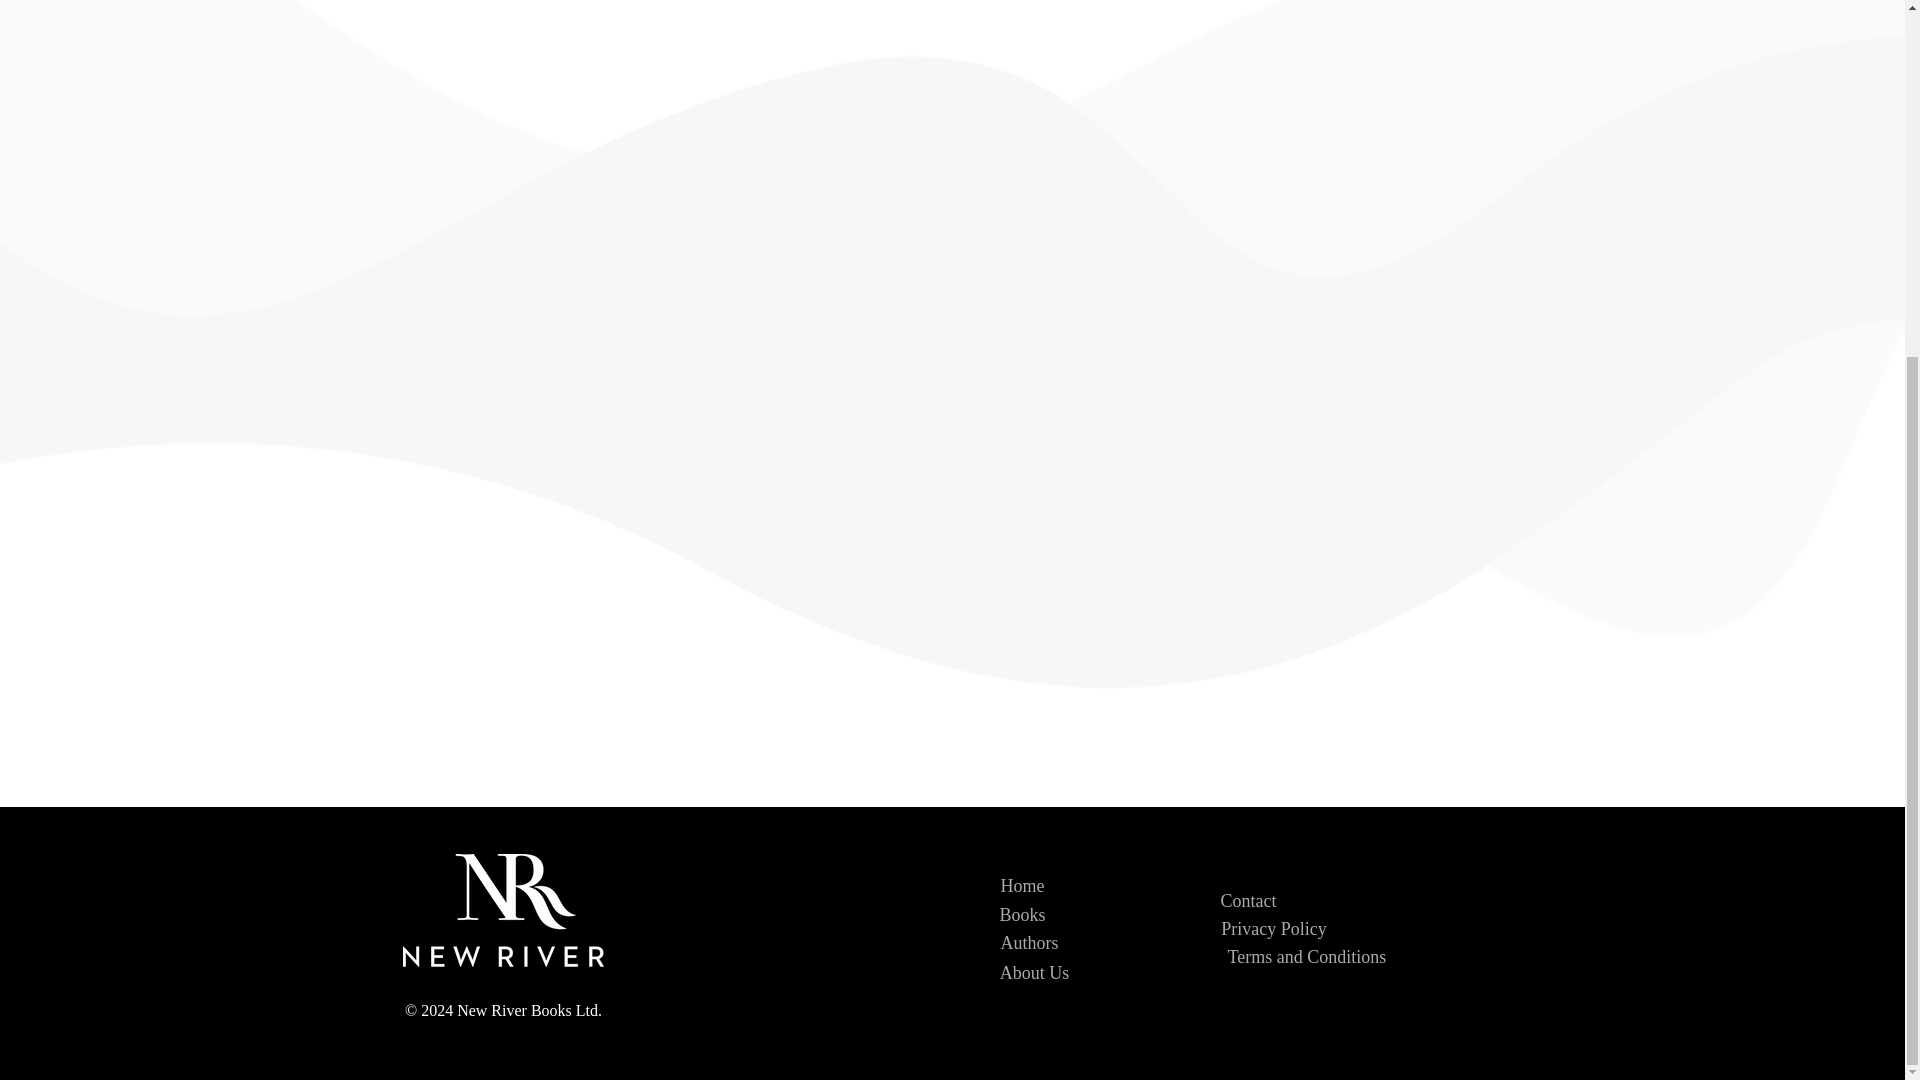 The image size is (1920, 1080). Describe the element at coordinates (1274, 928) in the screenshot. I see `Privacy Policy` at that location.